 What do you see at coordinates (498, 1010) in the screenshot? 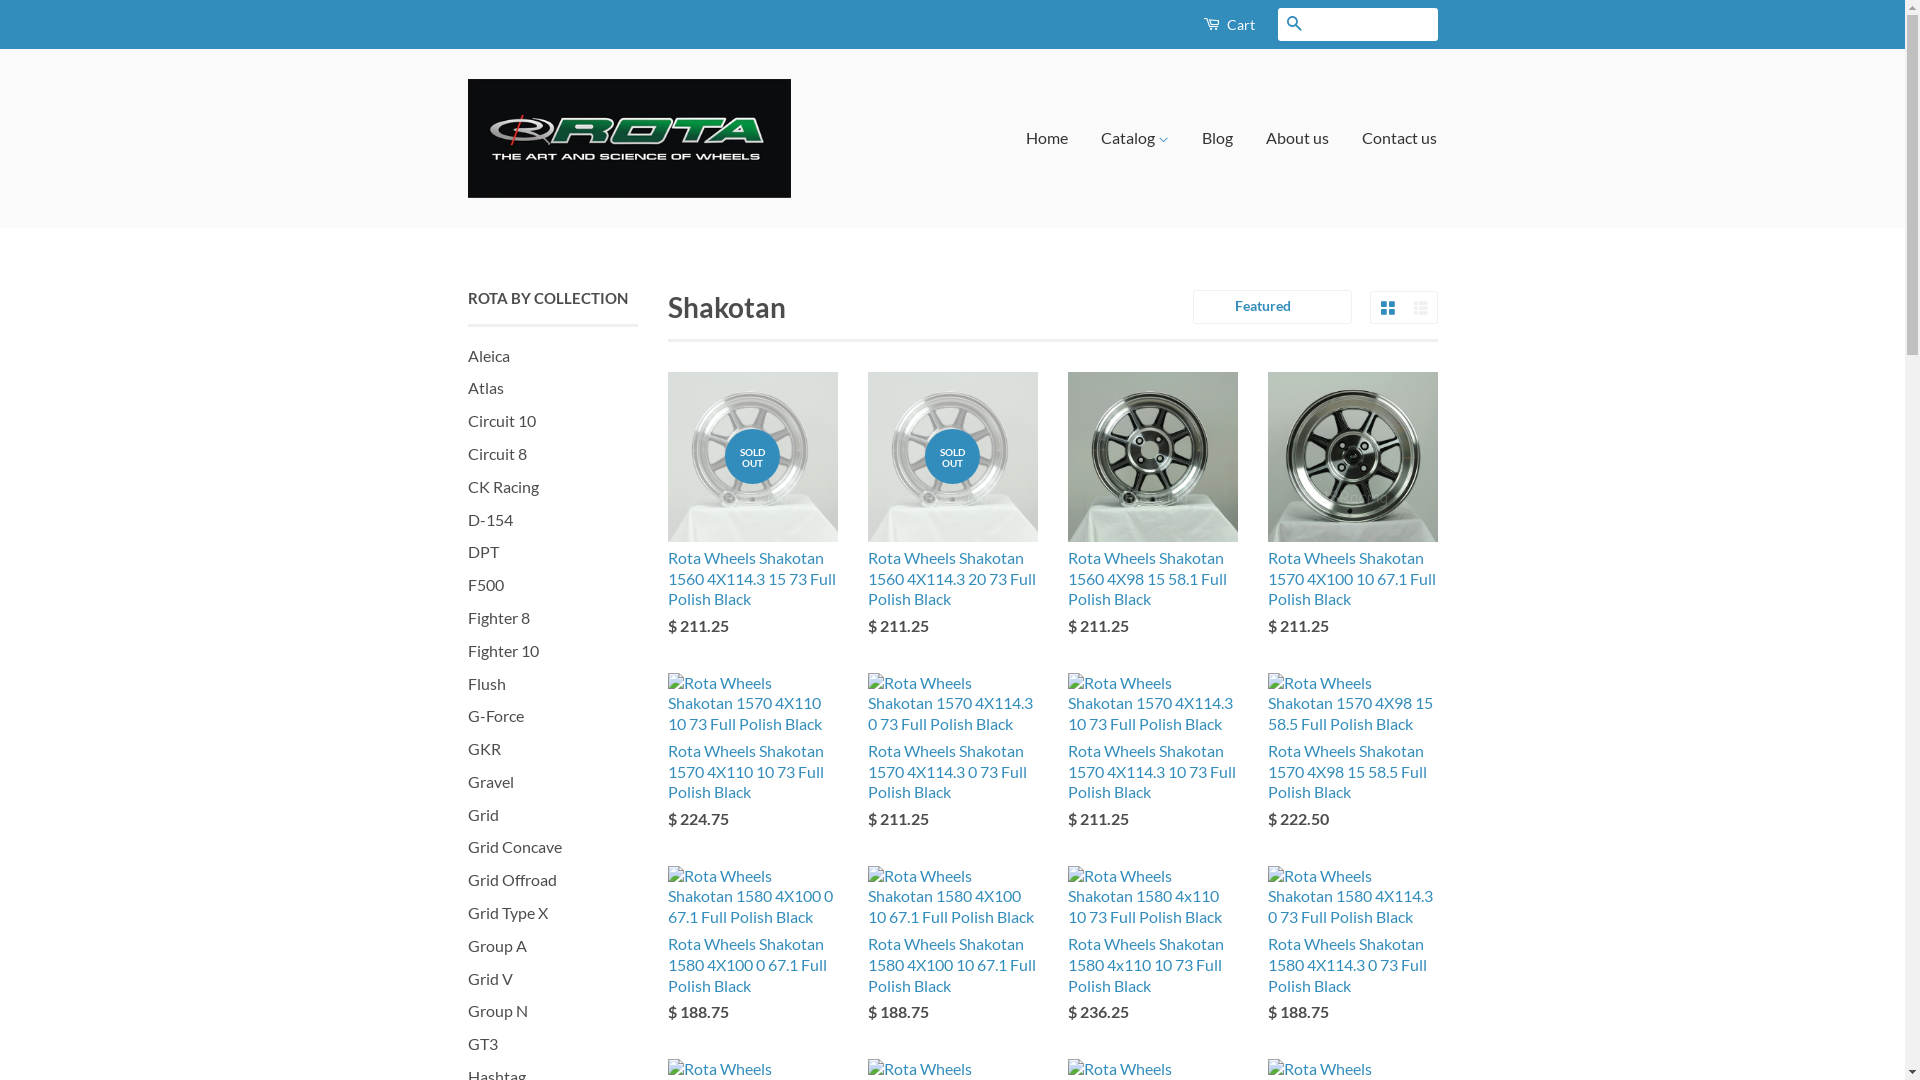
I see `Group N` at bounding box center [498, 1010].